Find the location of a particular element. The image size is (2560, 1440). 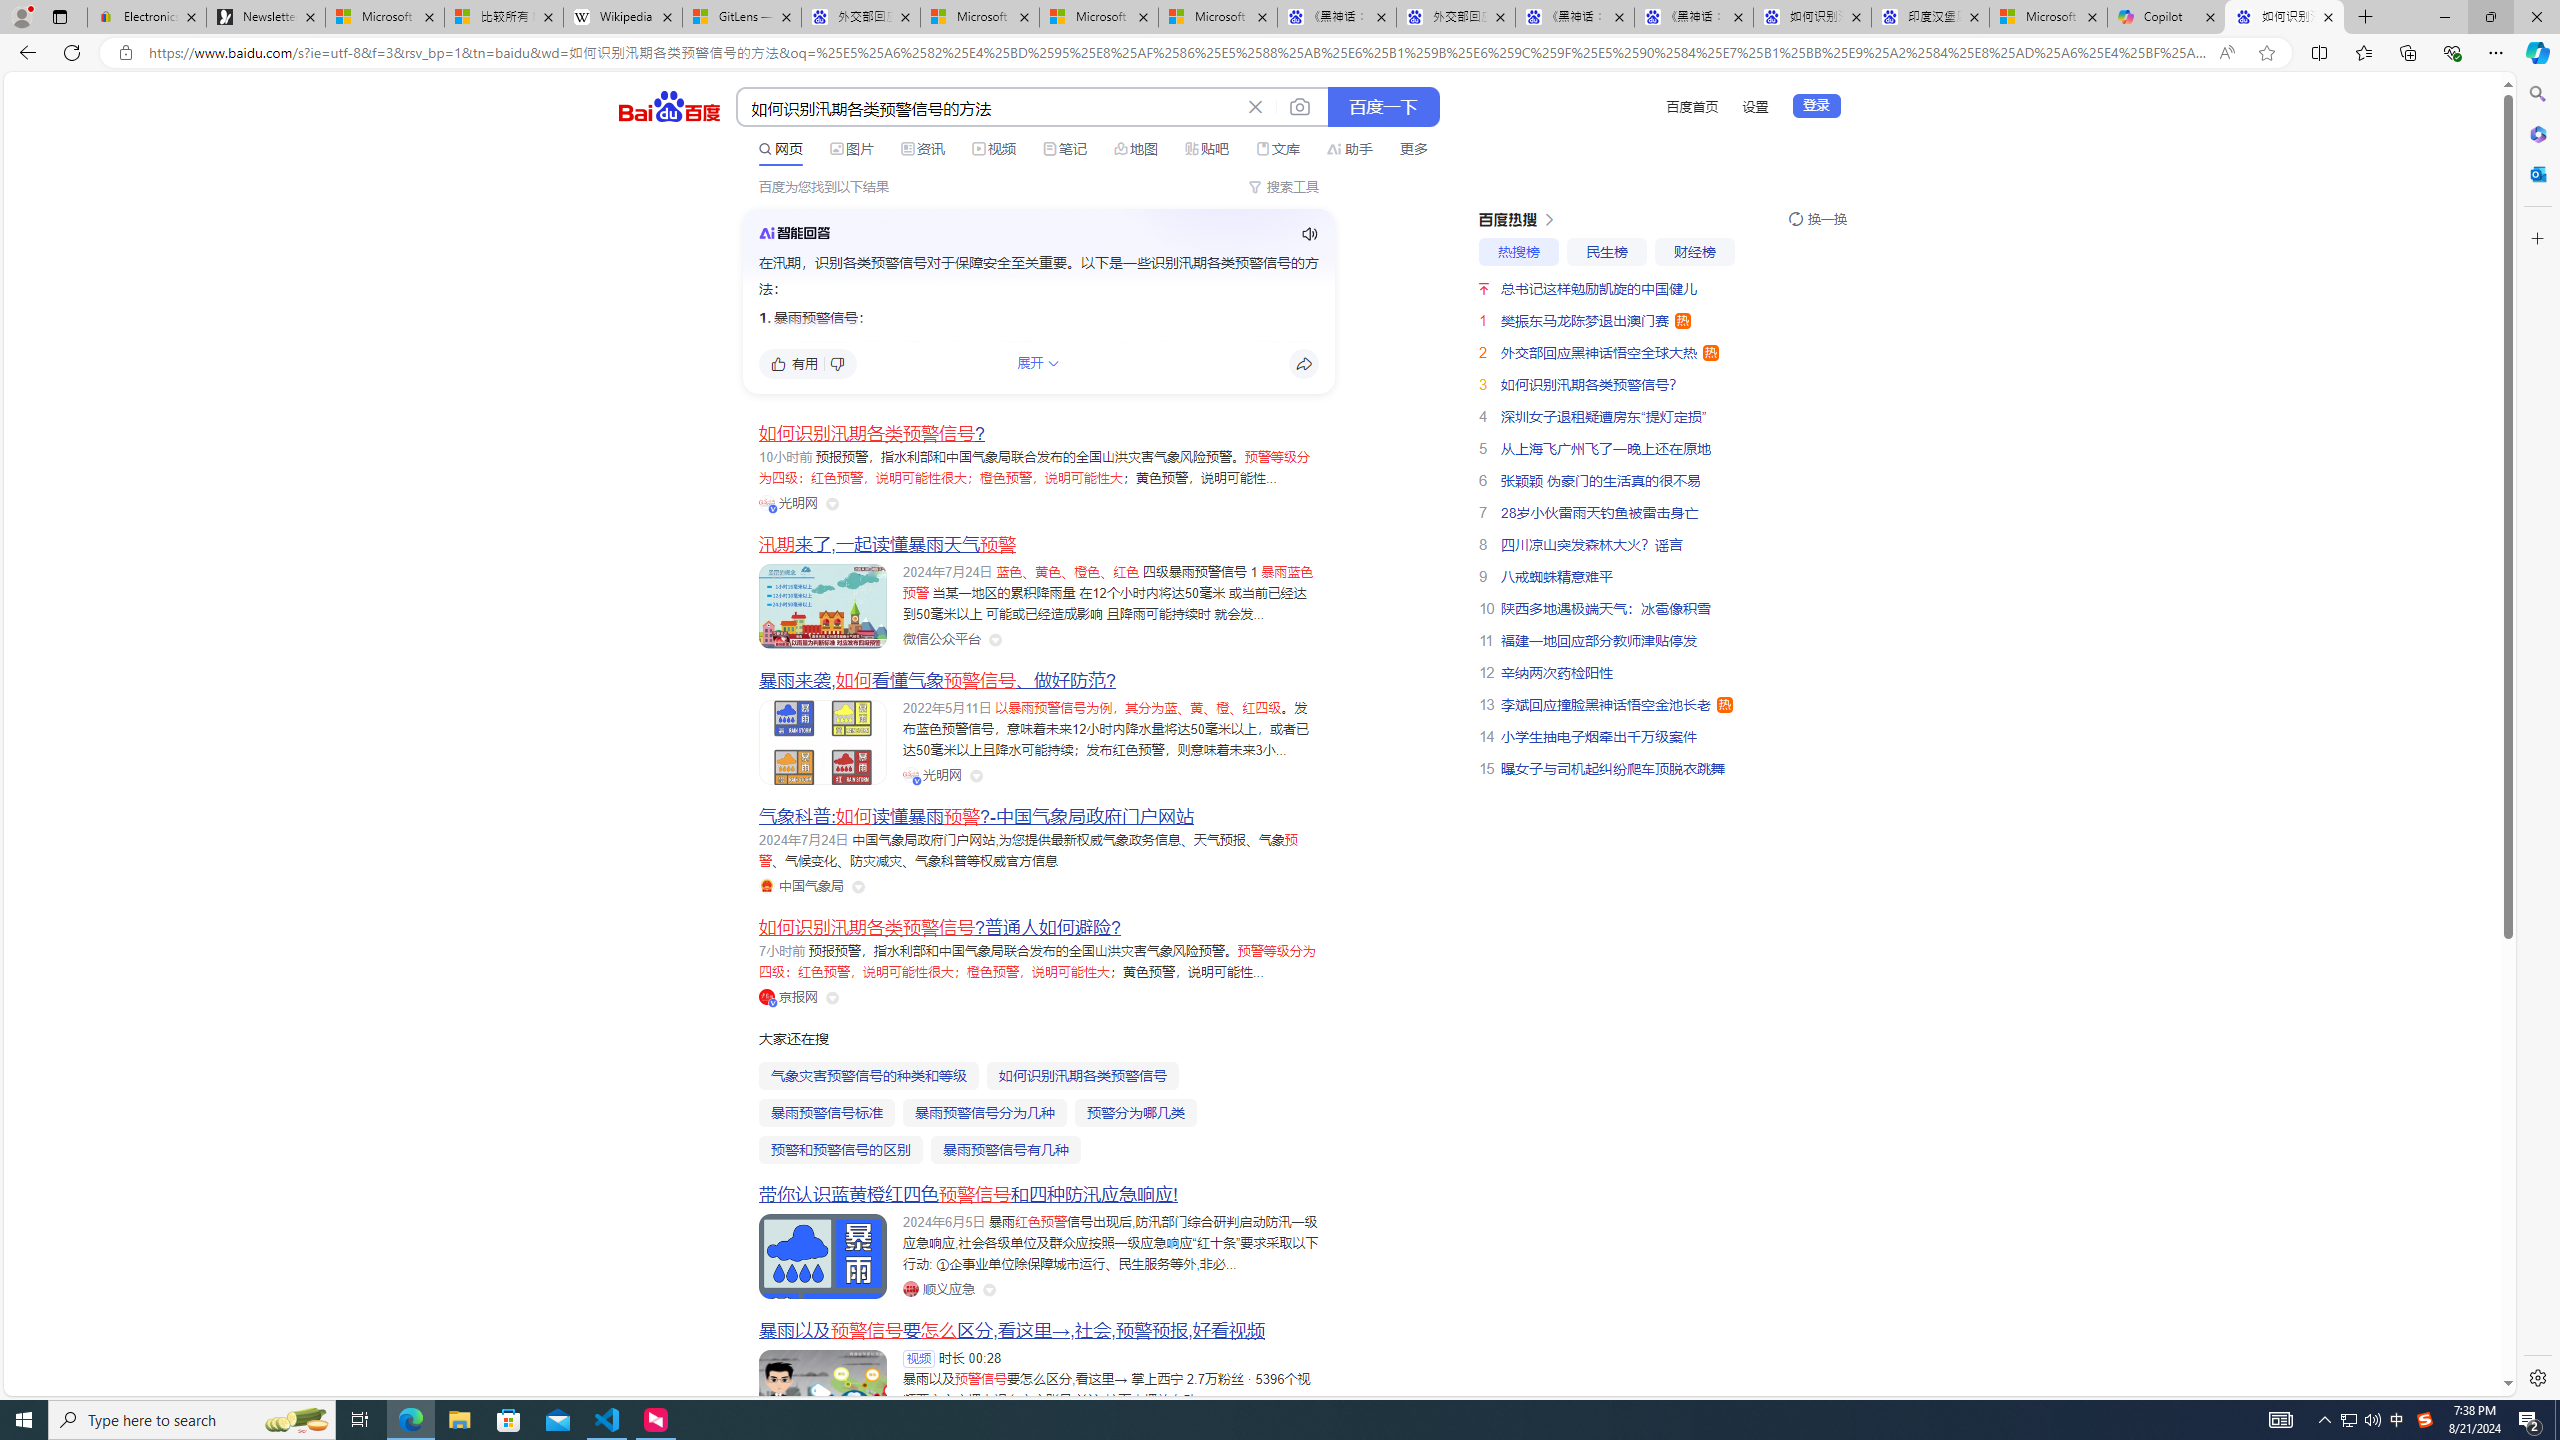

Newsletter Sign Up is located at coordinates (264, 17).